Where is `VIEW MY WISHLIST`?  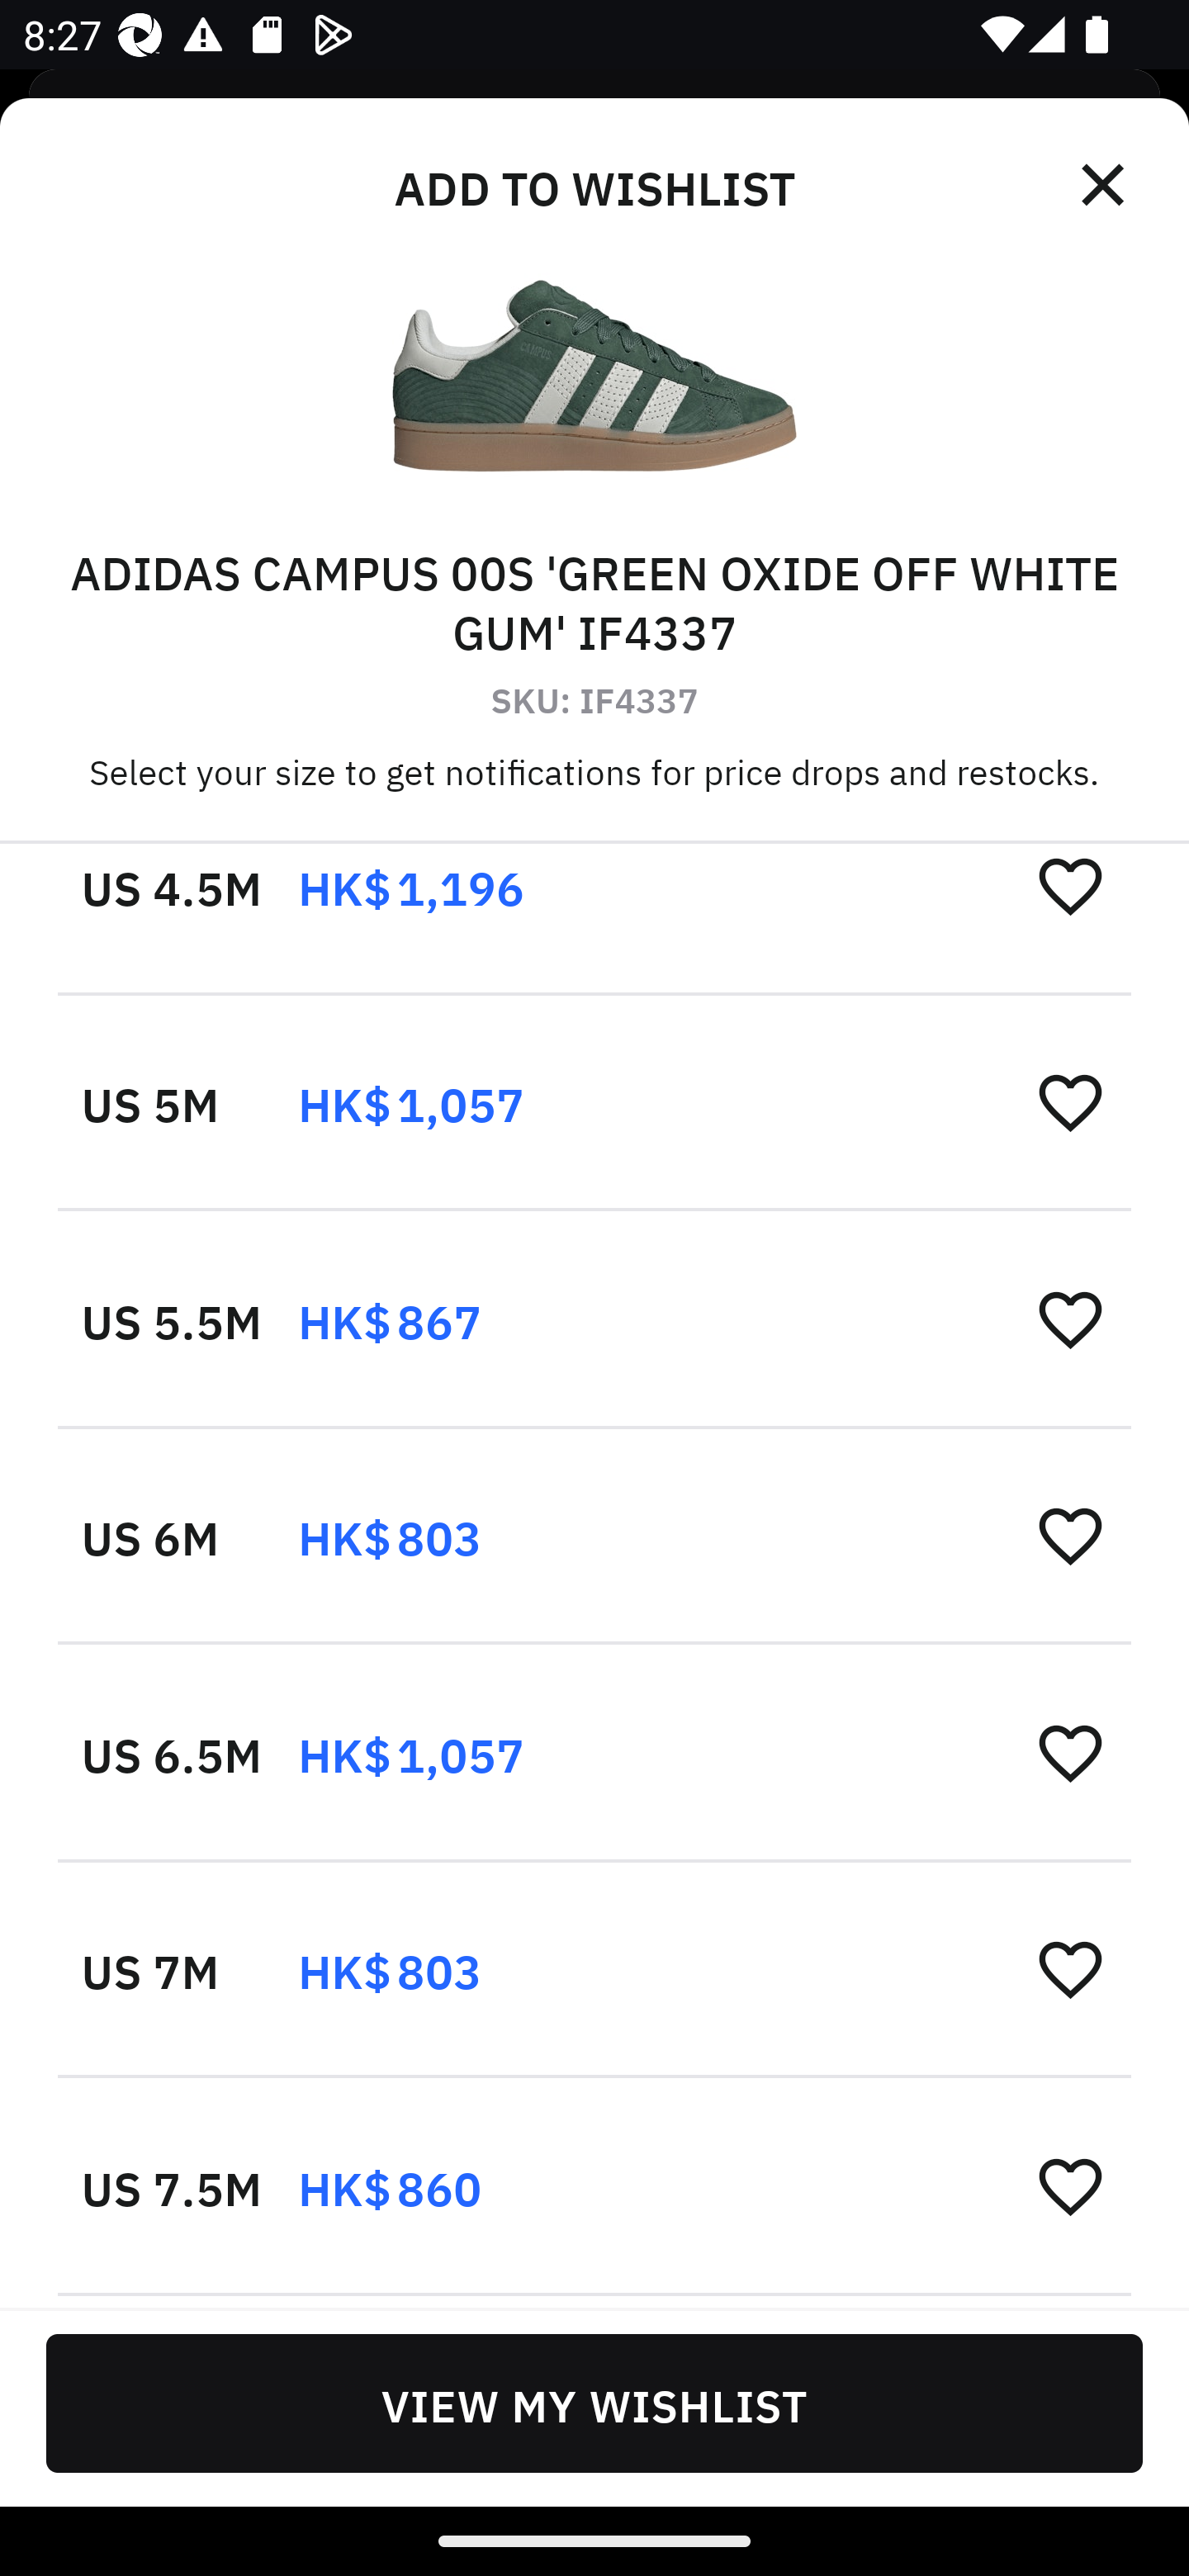 VIEW MY WISHLIST is located at coordinates (594, 2403).